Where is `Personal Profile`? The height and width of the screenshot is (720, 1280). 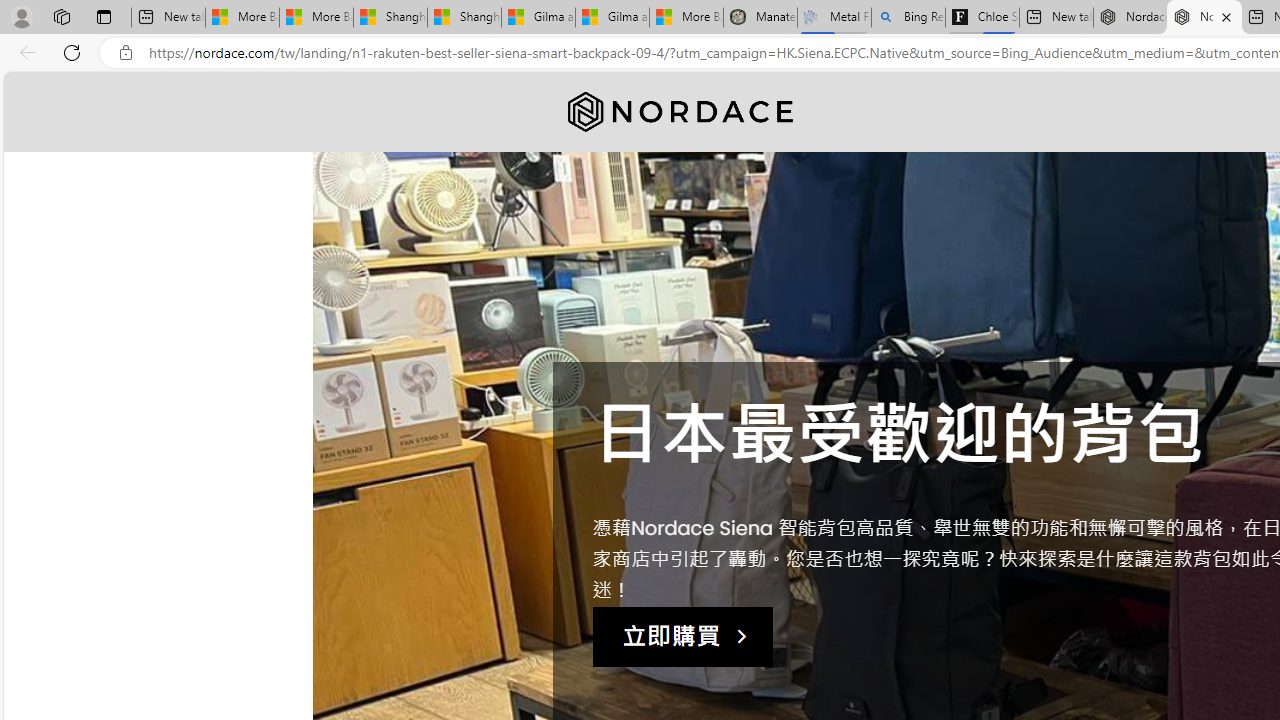
Personal Profile is located at coordinates (21, 16).